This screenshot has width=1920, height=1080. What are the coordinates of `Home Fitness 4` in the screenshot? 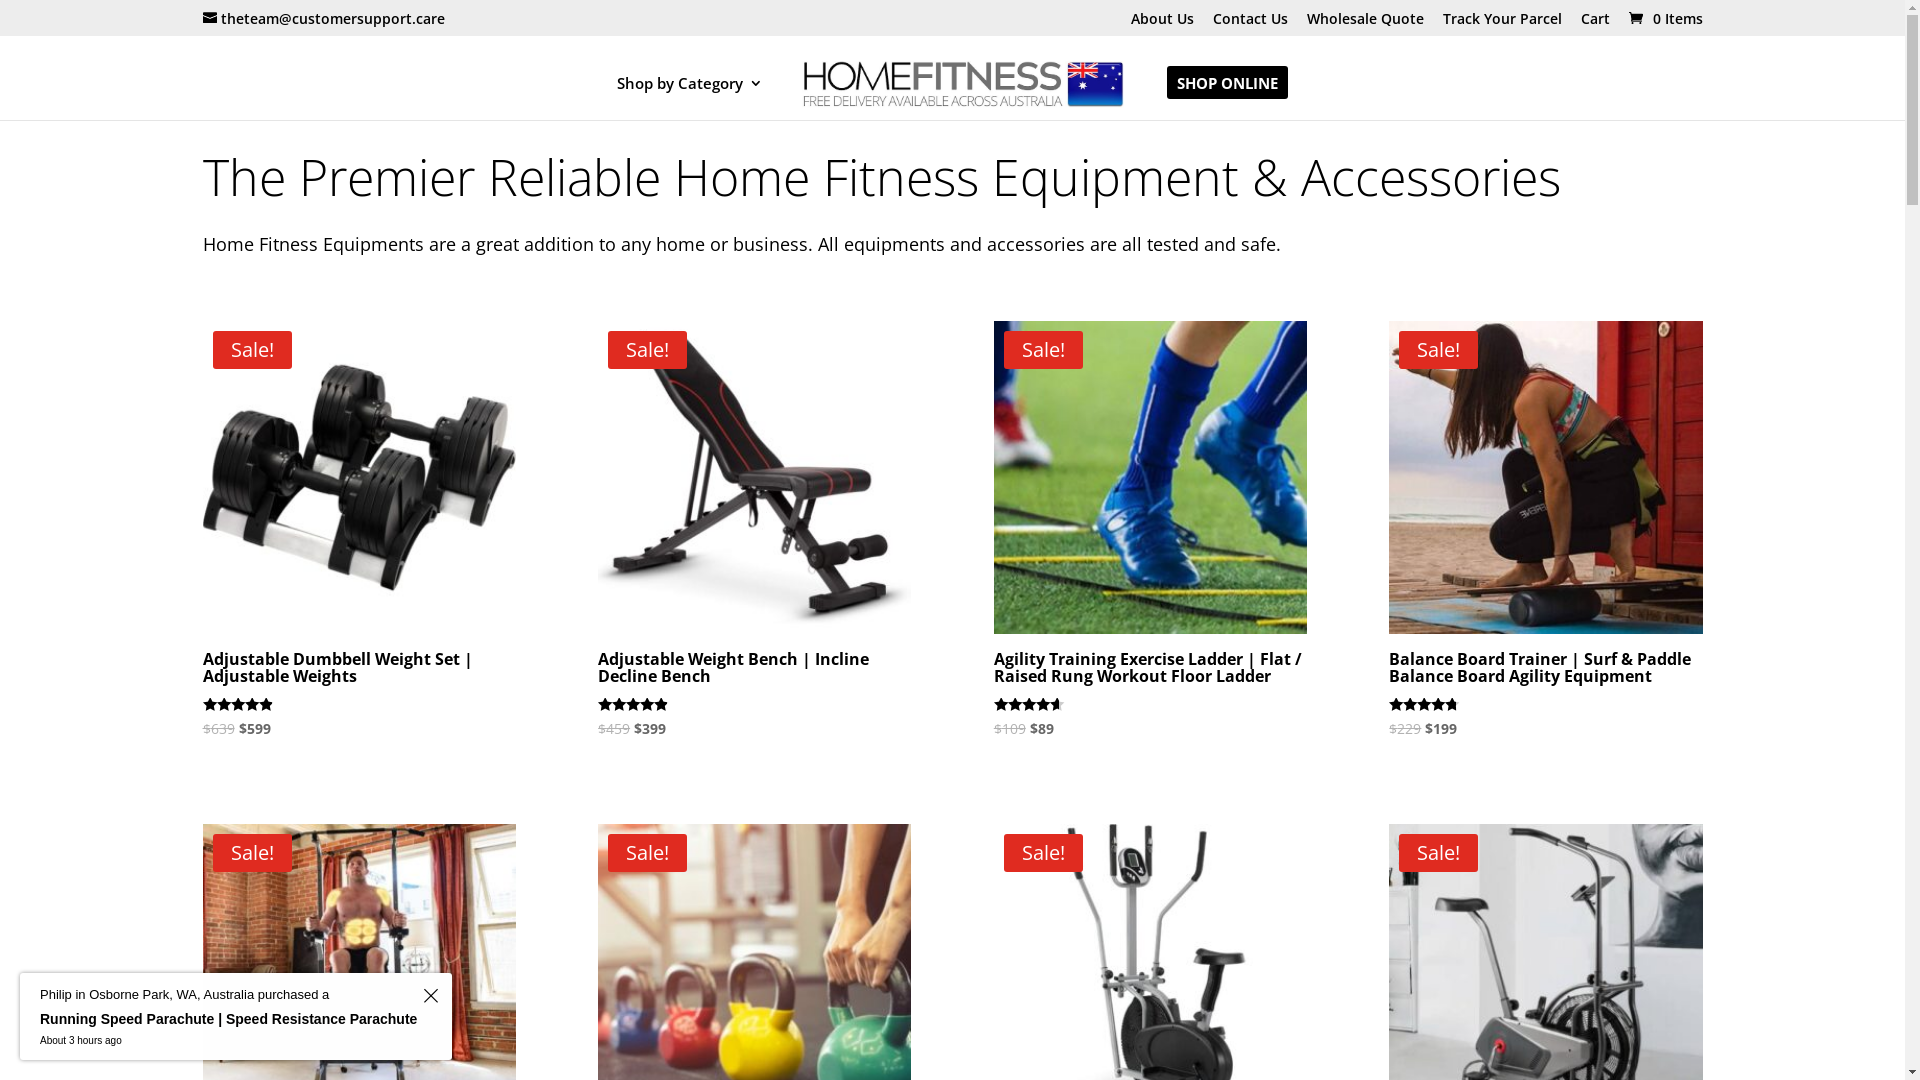 It's located at (1546, 478).